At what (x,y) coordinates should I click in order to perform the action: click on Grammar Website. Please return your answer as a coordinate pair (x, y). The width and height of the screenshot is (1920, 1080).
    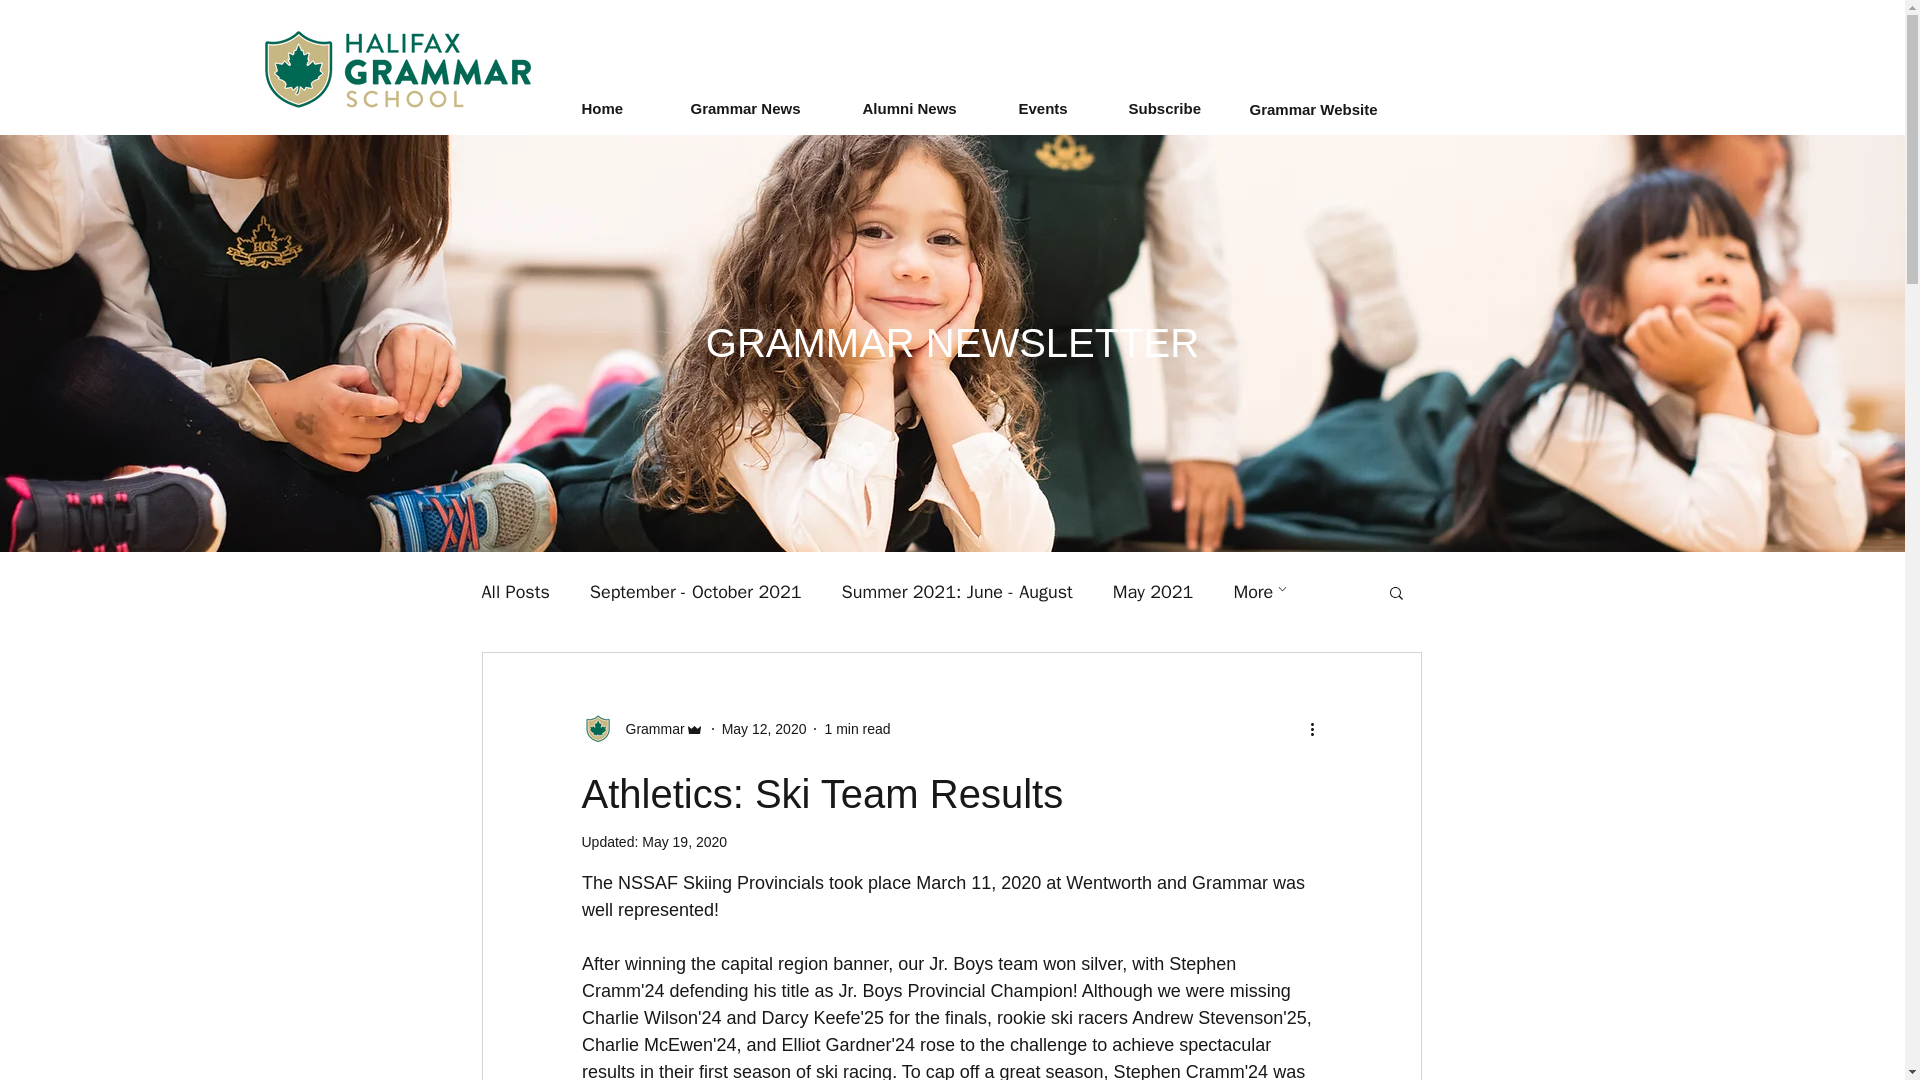
    Looking at the image, I should click on (1314, 109).